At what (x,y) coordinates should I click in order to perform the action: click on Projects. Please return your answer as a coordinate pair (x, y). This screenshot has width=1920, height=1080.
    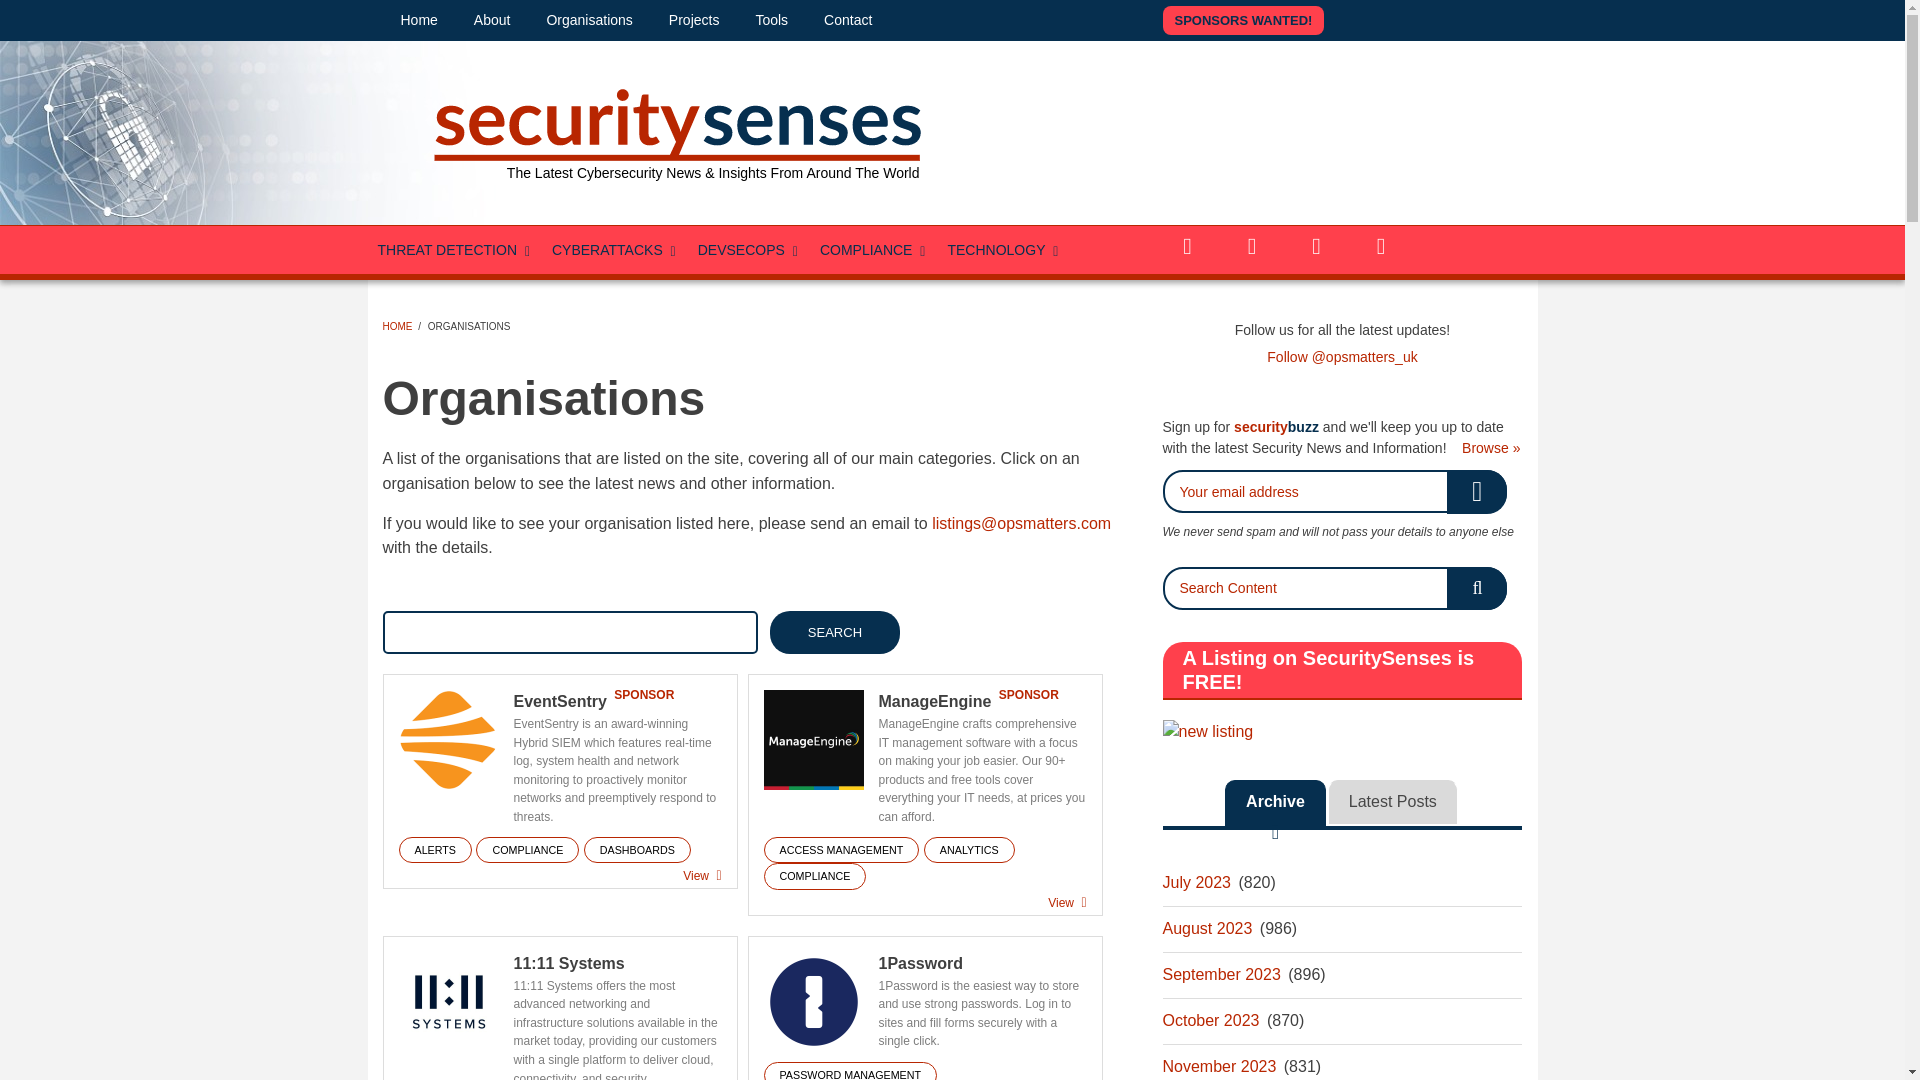
    Looking at the image, I should click on (694, 20).